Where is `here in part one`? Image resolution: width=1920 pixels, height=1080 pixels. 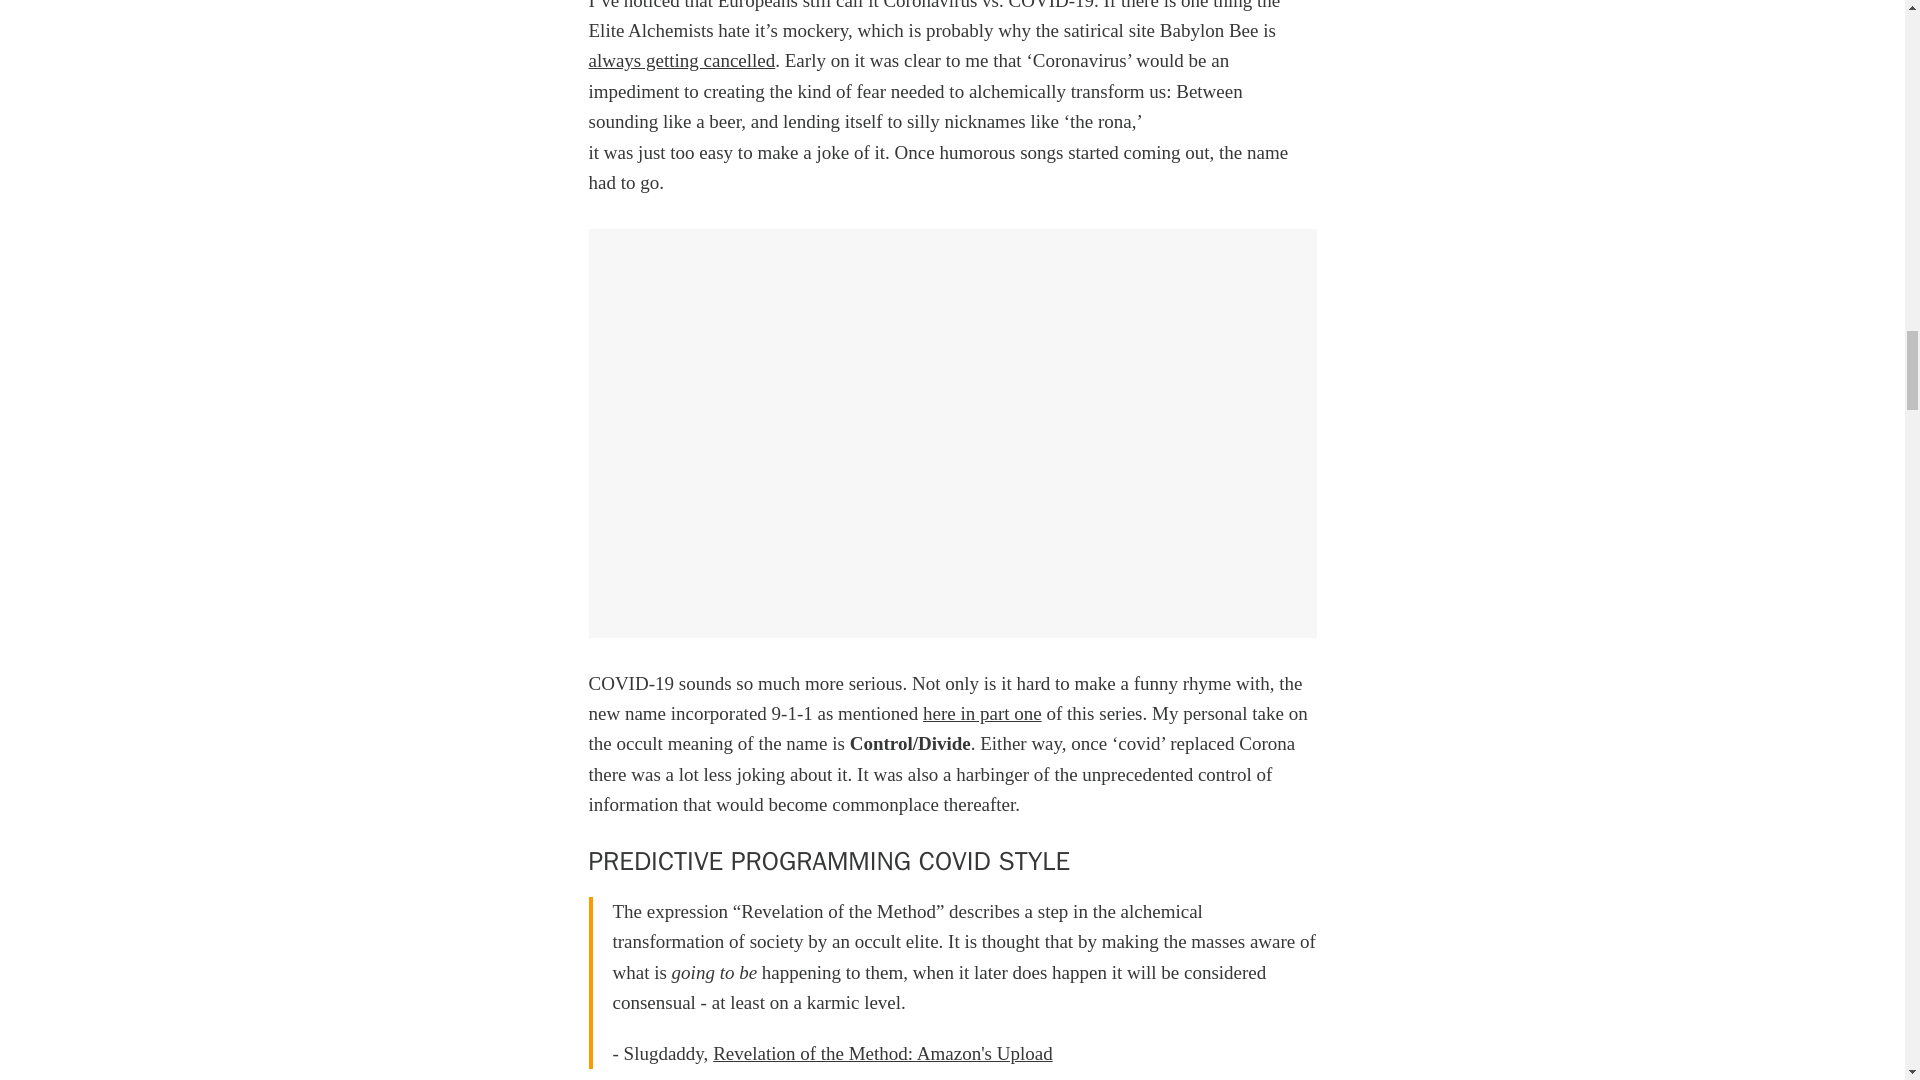 here in part one is located at coordinates (982, 713).